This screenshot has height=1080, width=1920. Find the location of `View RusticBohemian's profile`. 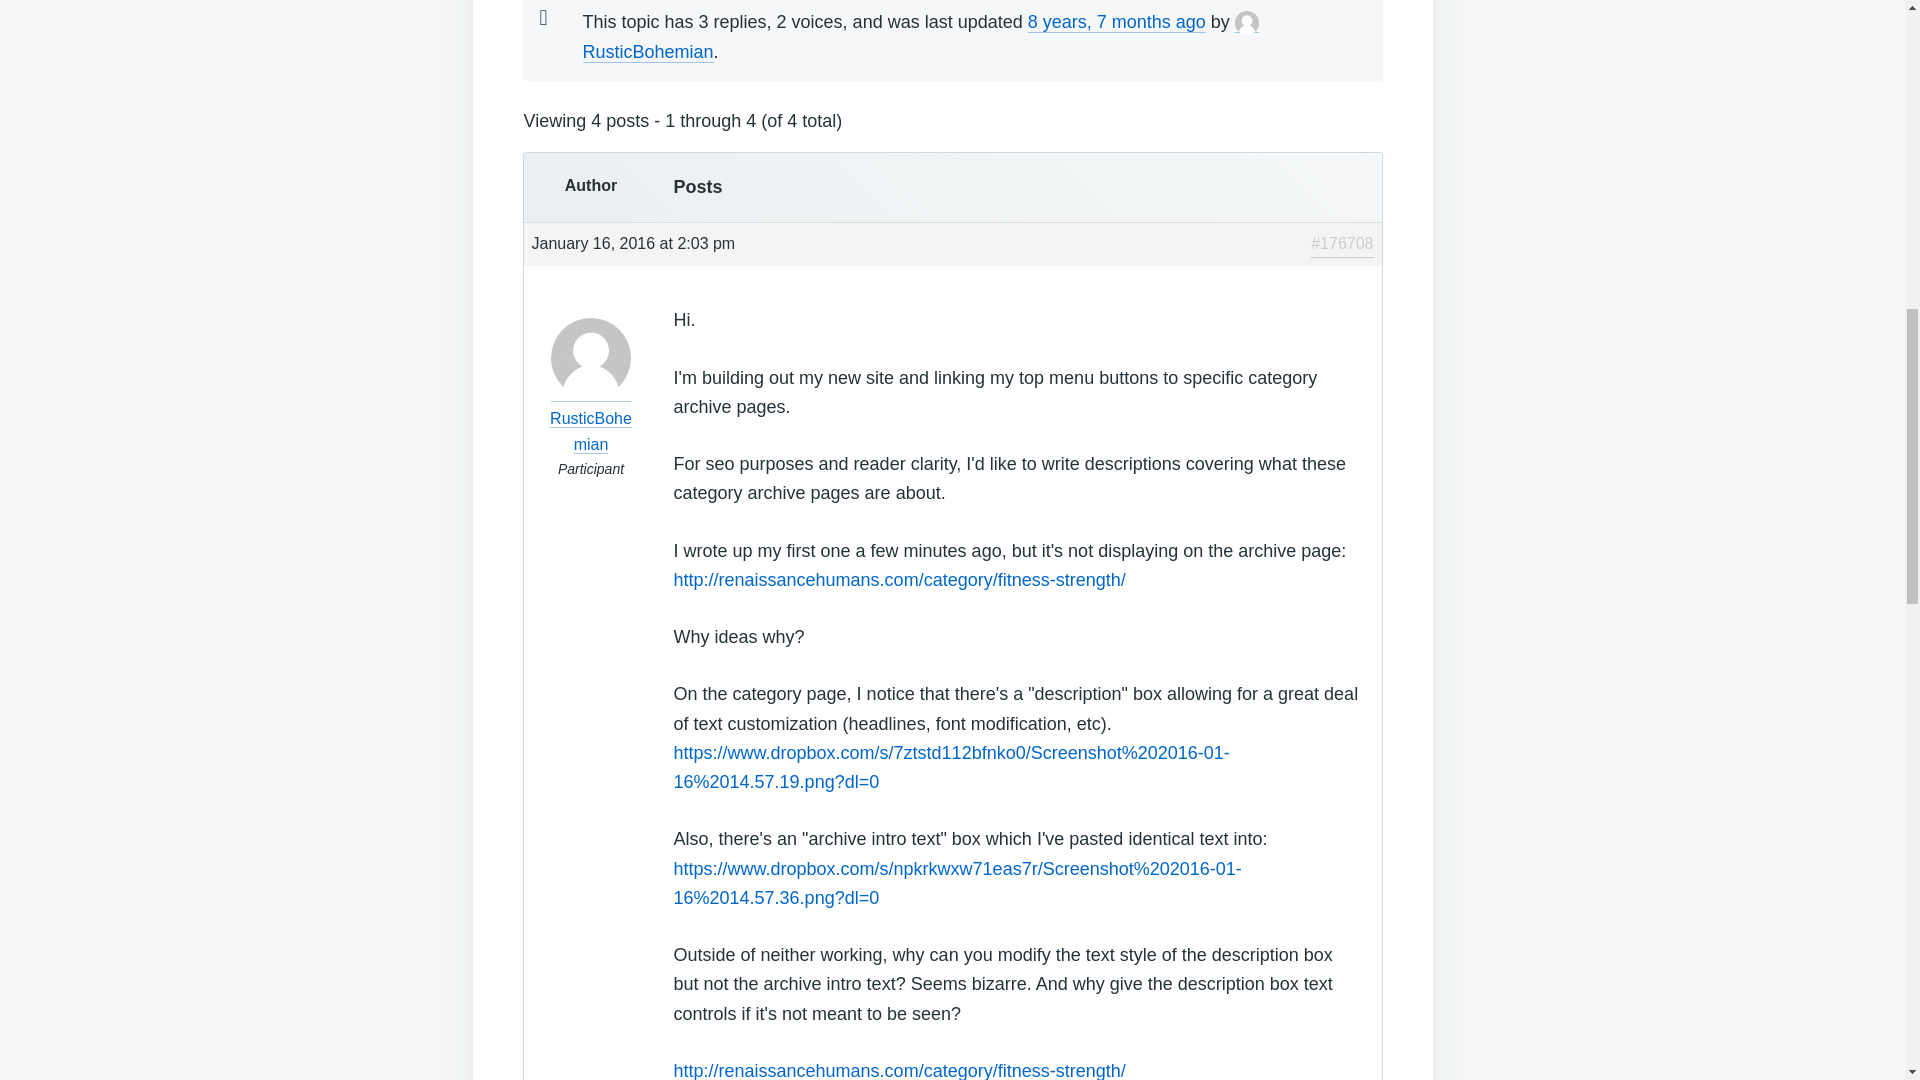

View RusticBohemian's profile is located at coordinates (919, 36).